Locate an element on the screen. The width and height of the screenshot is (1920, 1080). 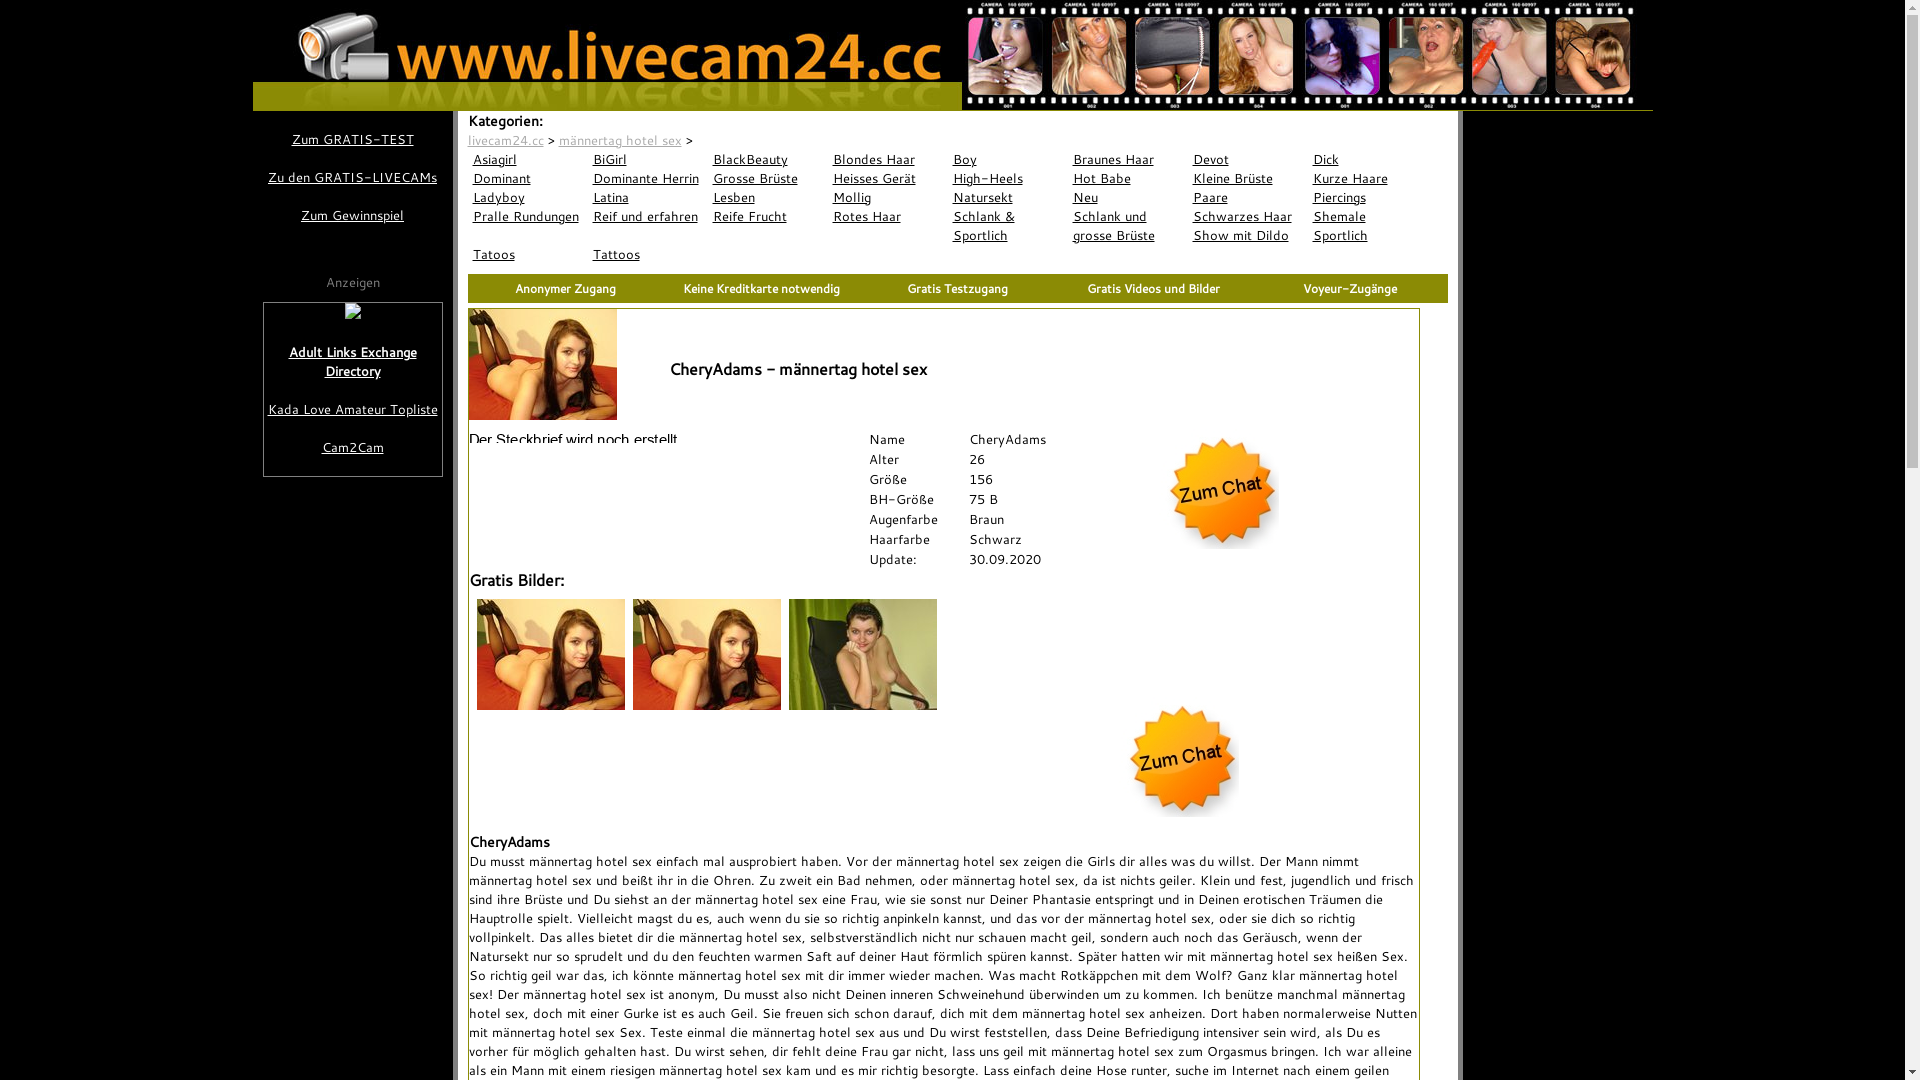
CheryAdams is located at coordinates (734, 140).